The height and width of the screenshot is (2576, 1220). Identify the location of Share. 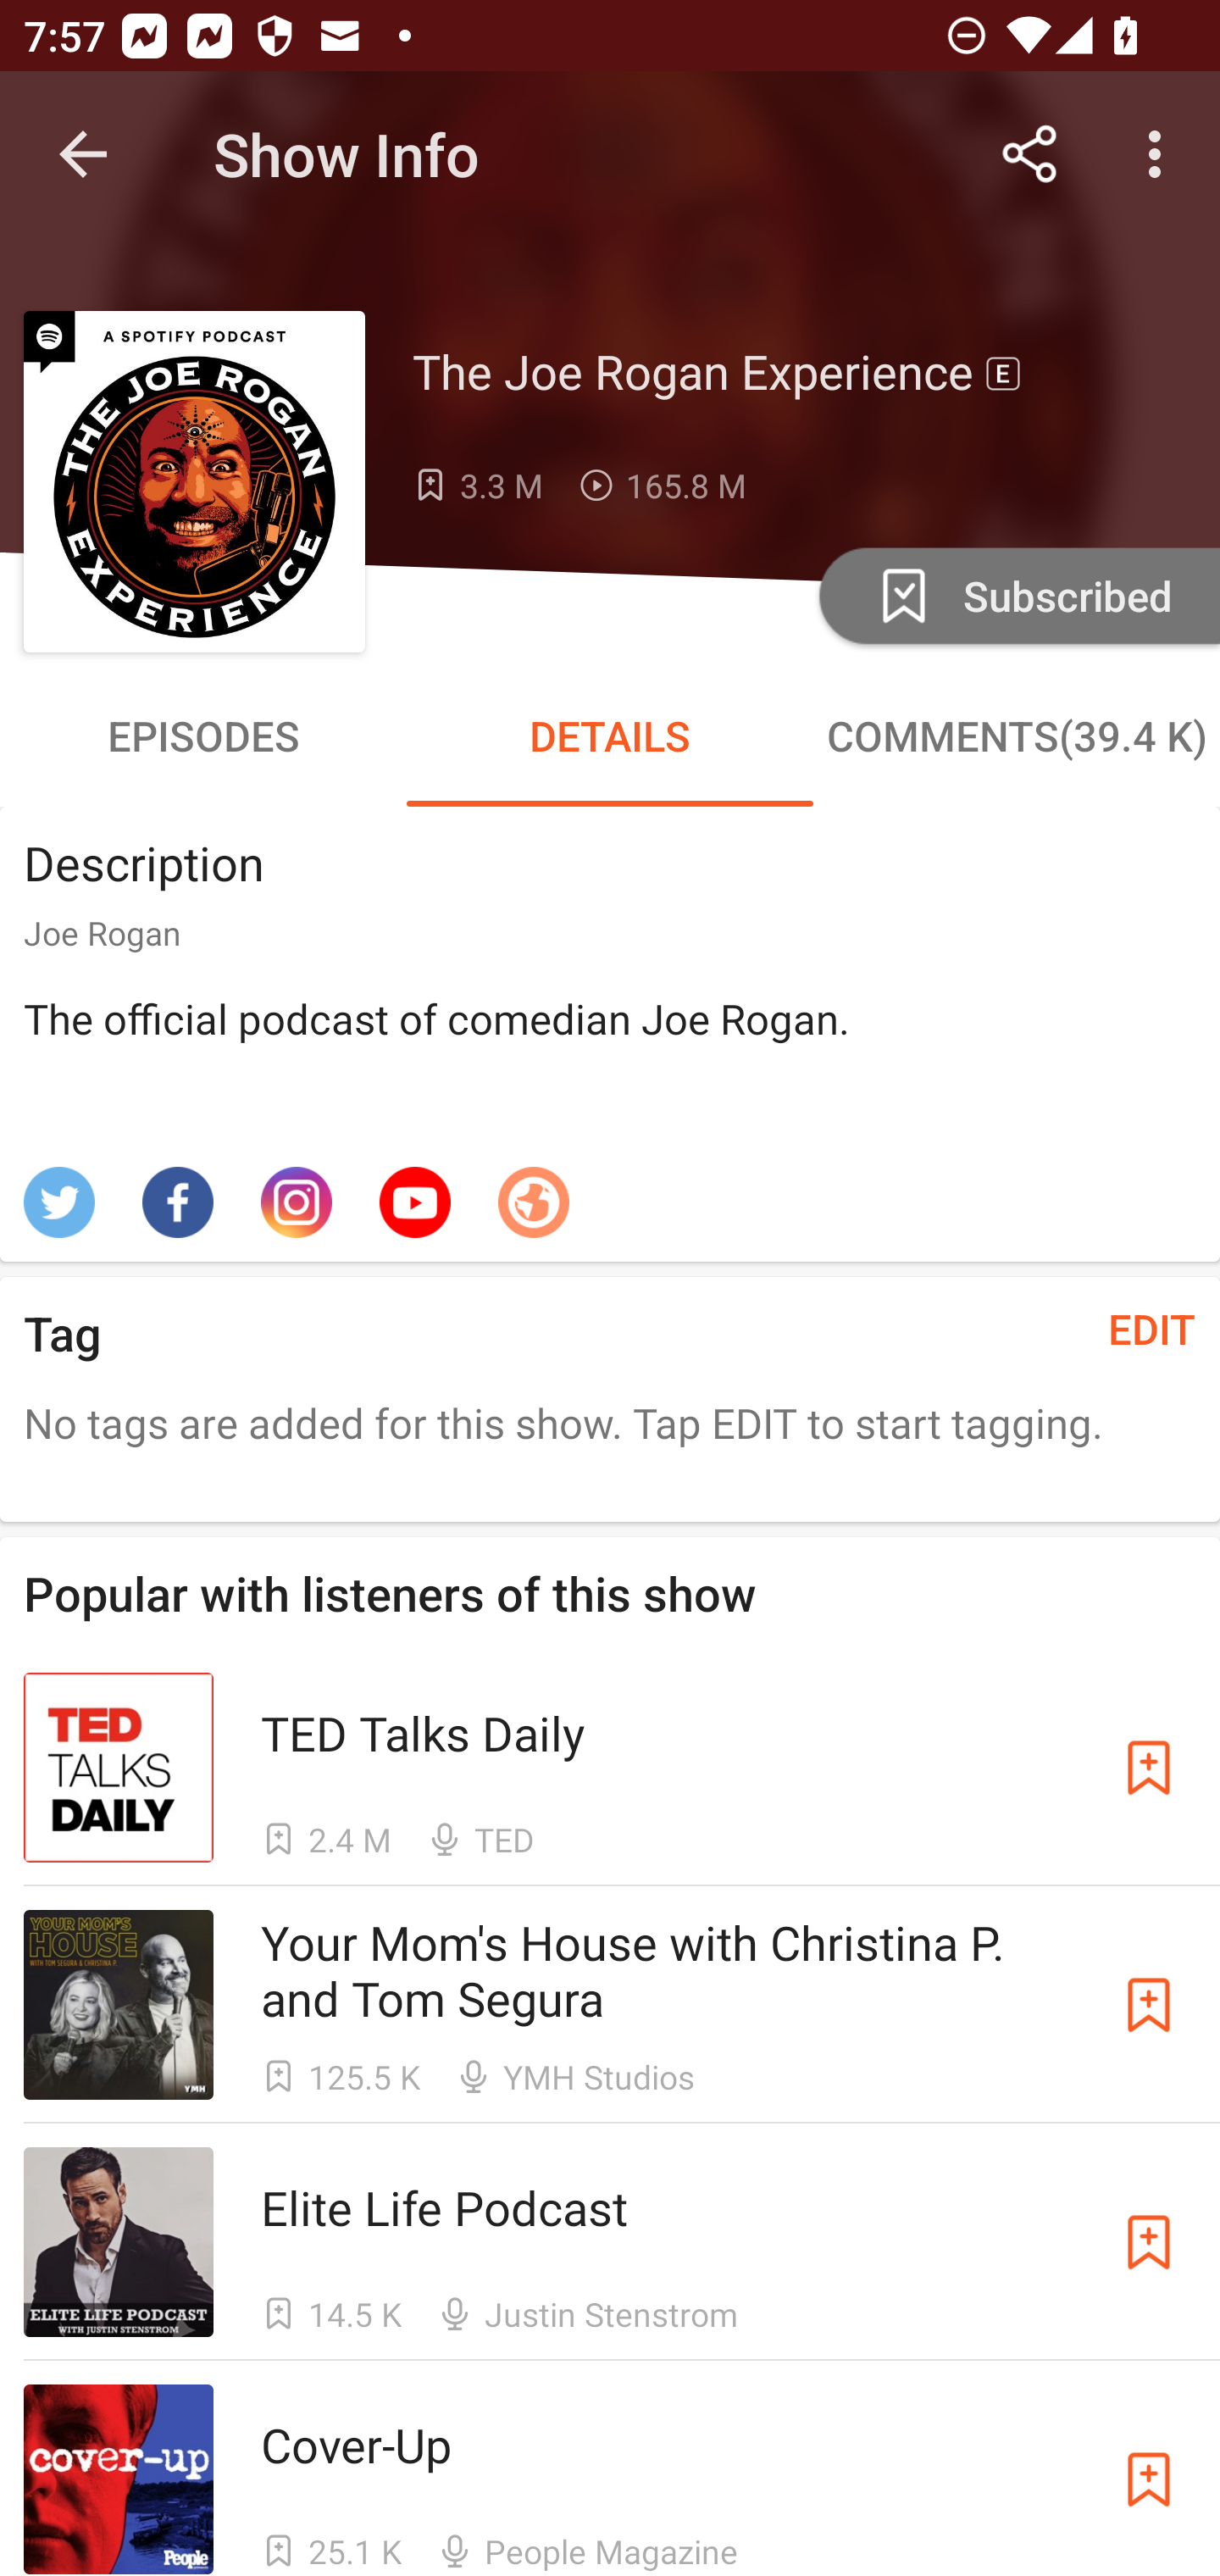
(1030, 154).